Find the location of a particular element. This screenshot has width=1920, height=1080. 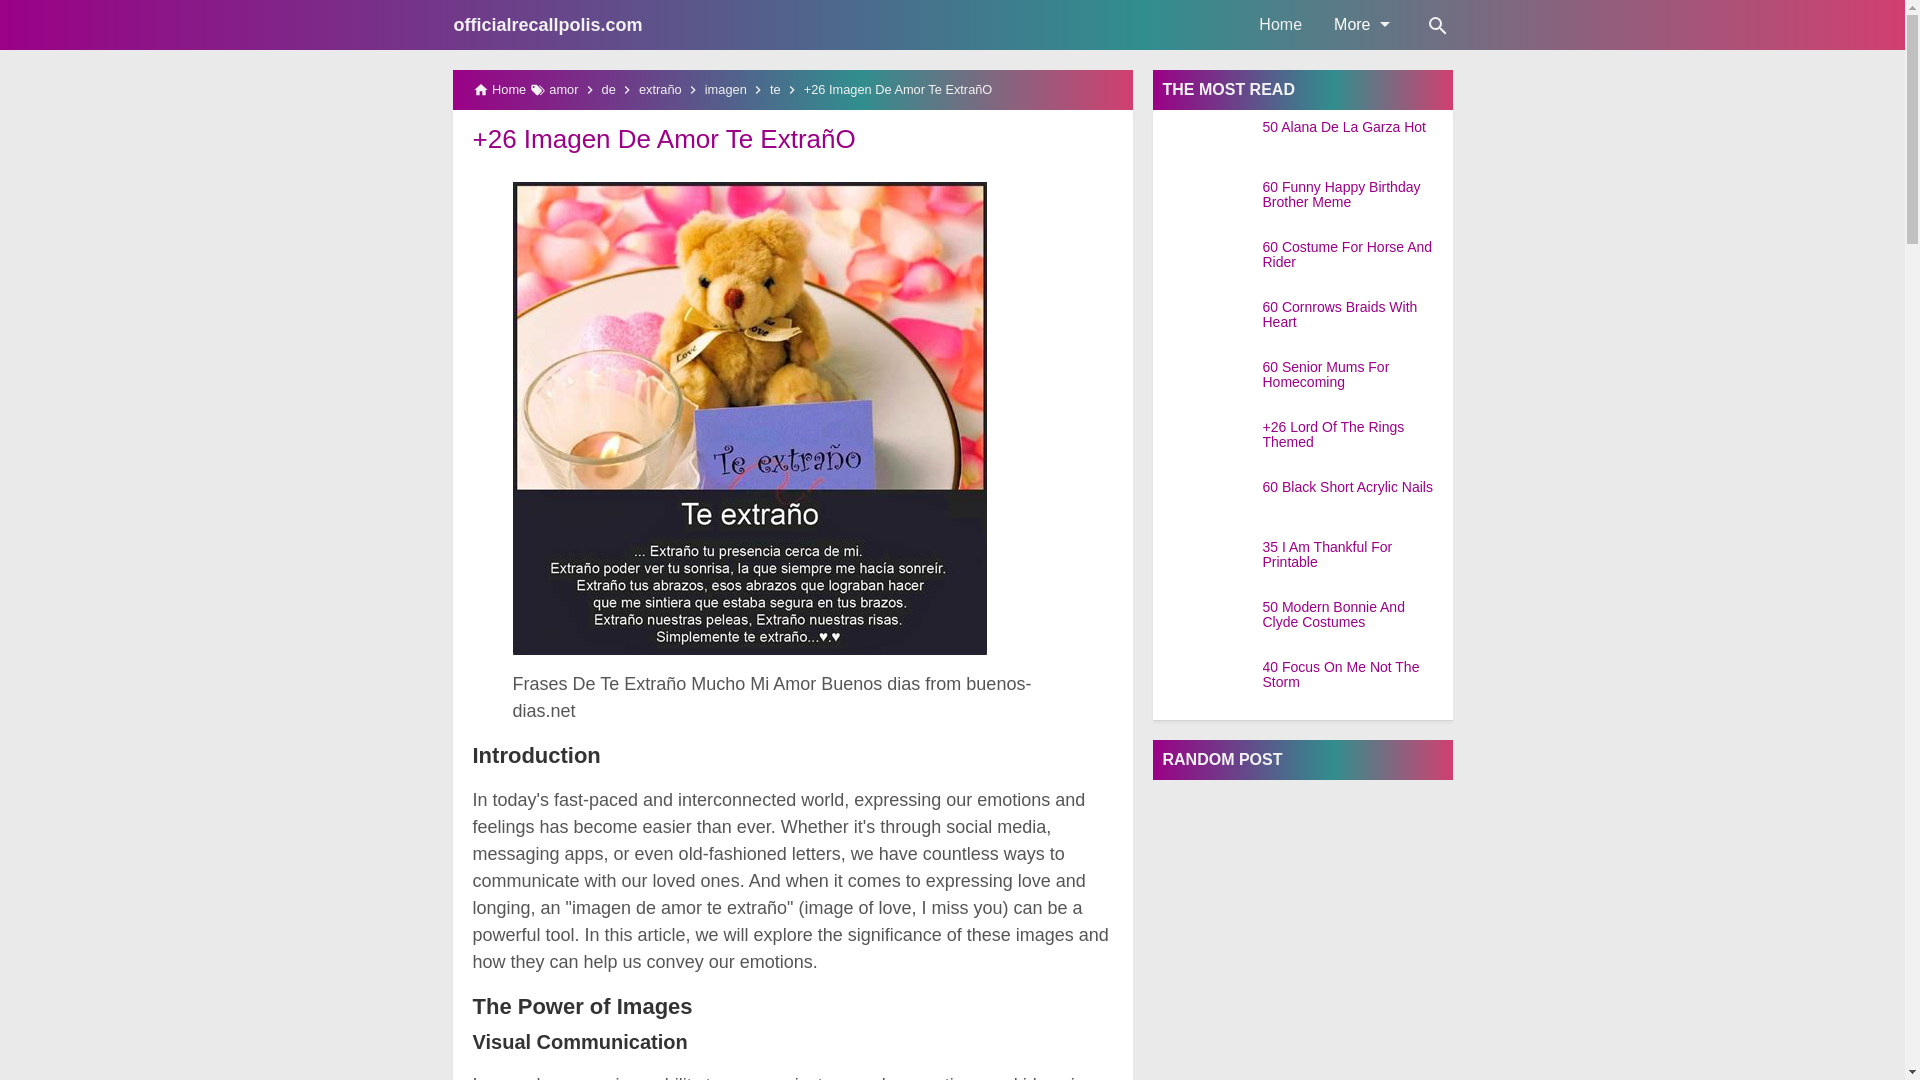

60 Costume For Horse And Rider is located at coordinates (1356, 255).